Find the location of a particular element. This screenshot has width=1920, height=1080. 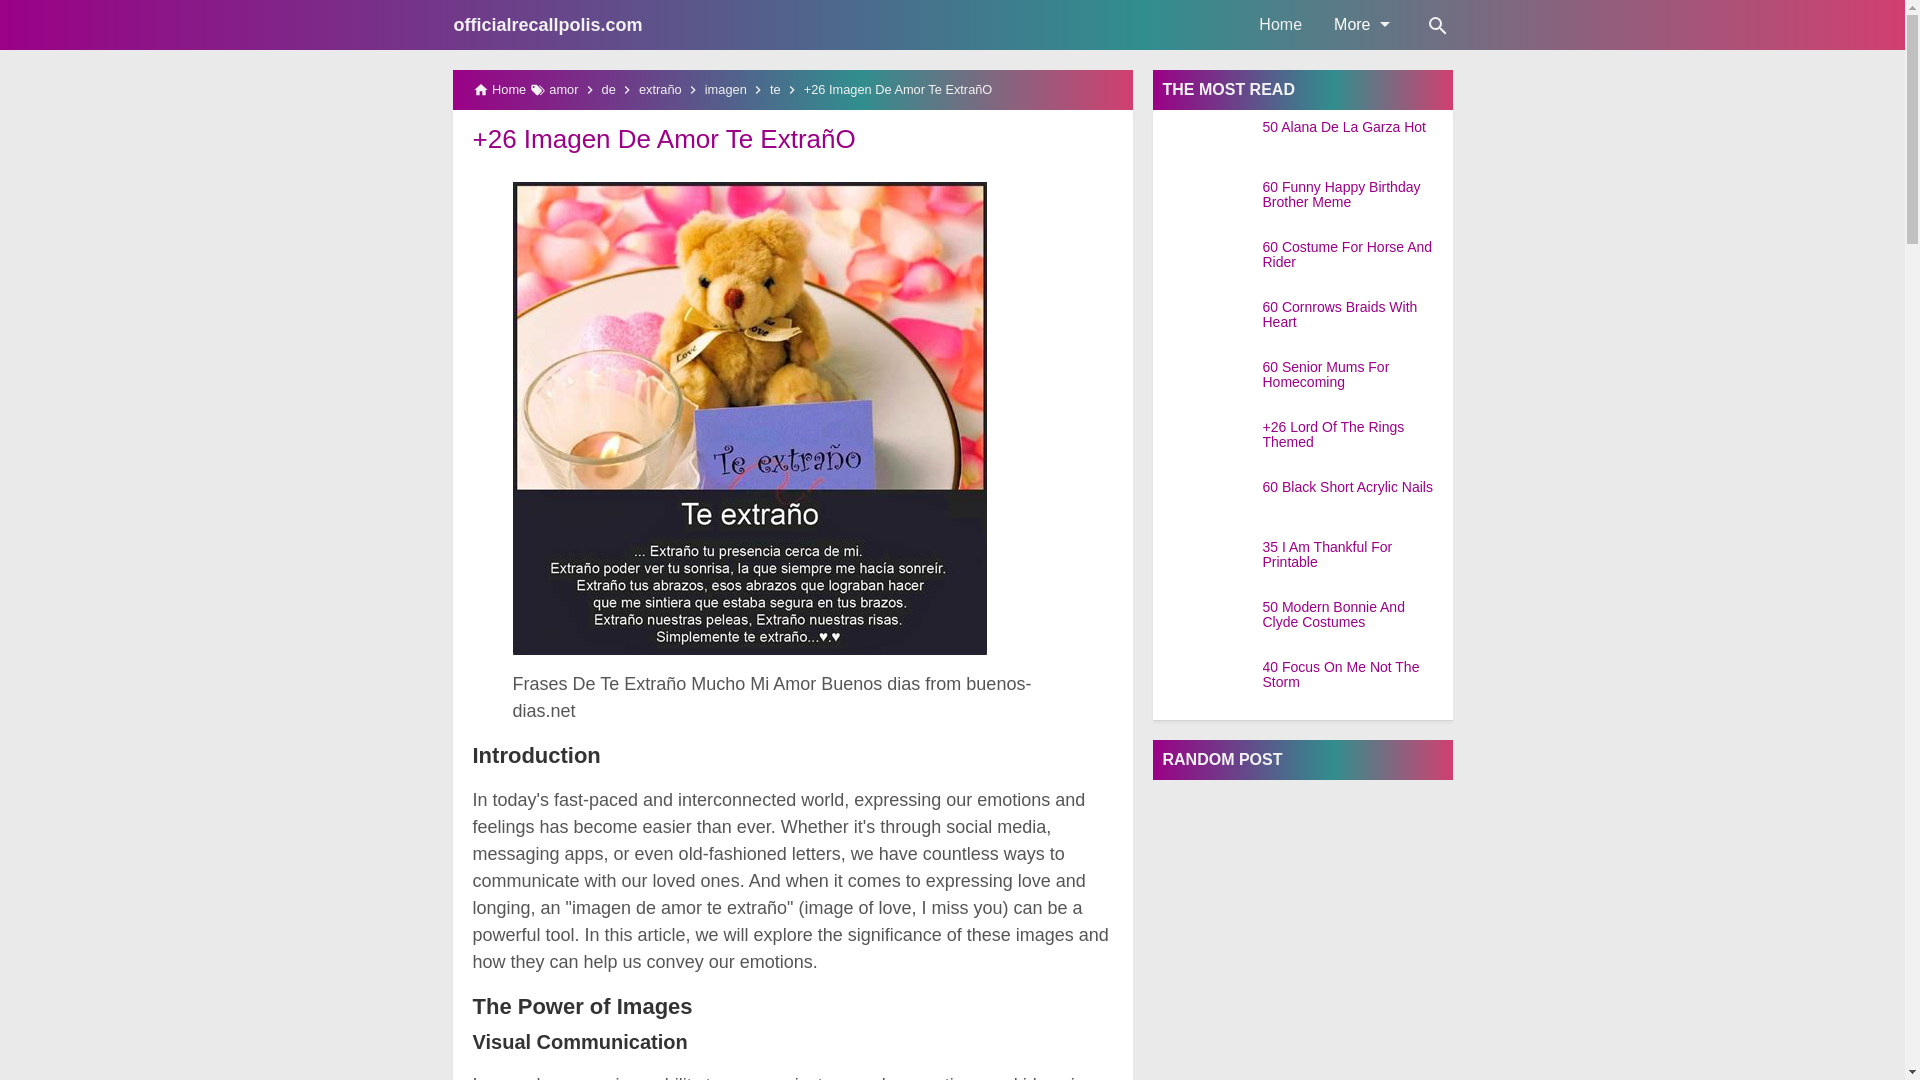

60 Costume For Horse And Rider is located at coordinates (1356, 255).